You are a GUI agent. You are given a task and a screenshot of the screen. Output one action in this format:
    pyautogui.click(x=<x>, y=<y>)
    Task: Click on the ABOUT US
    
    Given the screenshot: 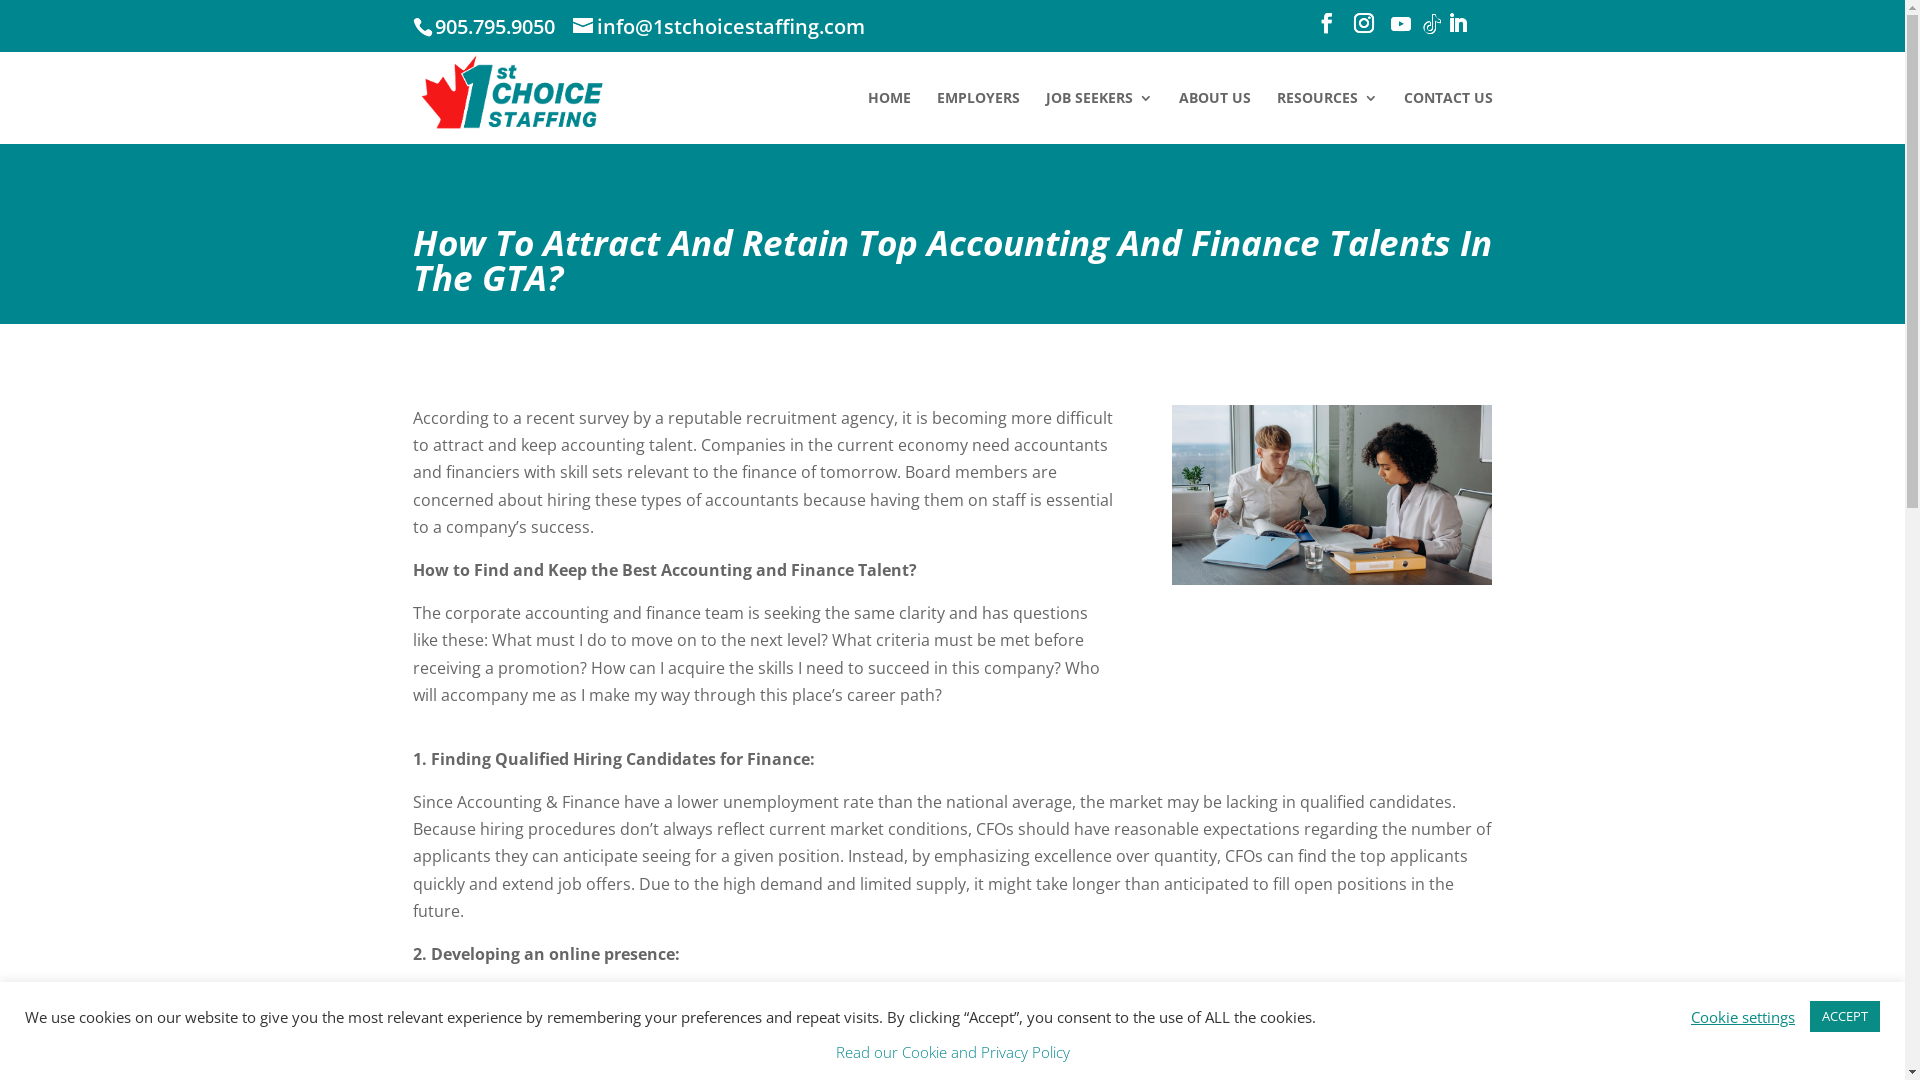 What is the action you would take?
    pyautogui.click(x=1214, y=118)
    